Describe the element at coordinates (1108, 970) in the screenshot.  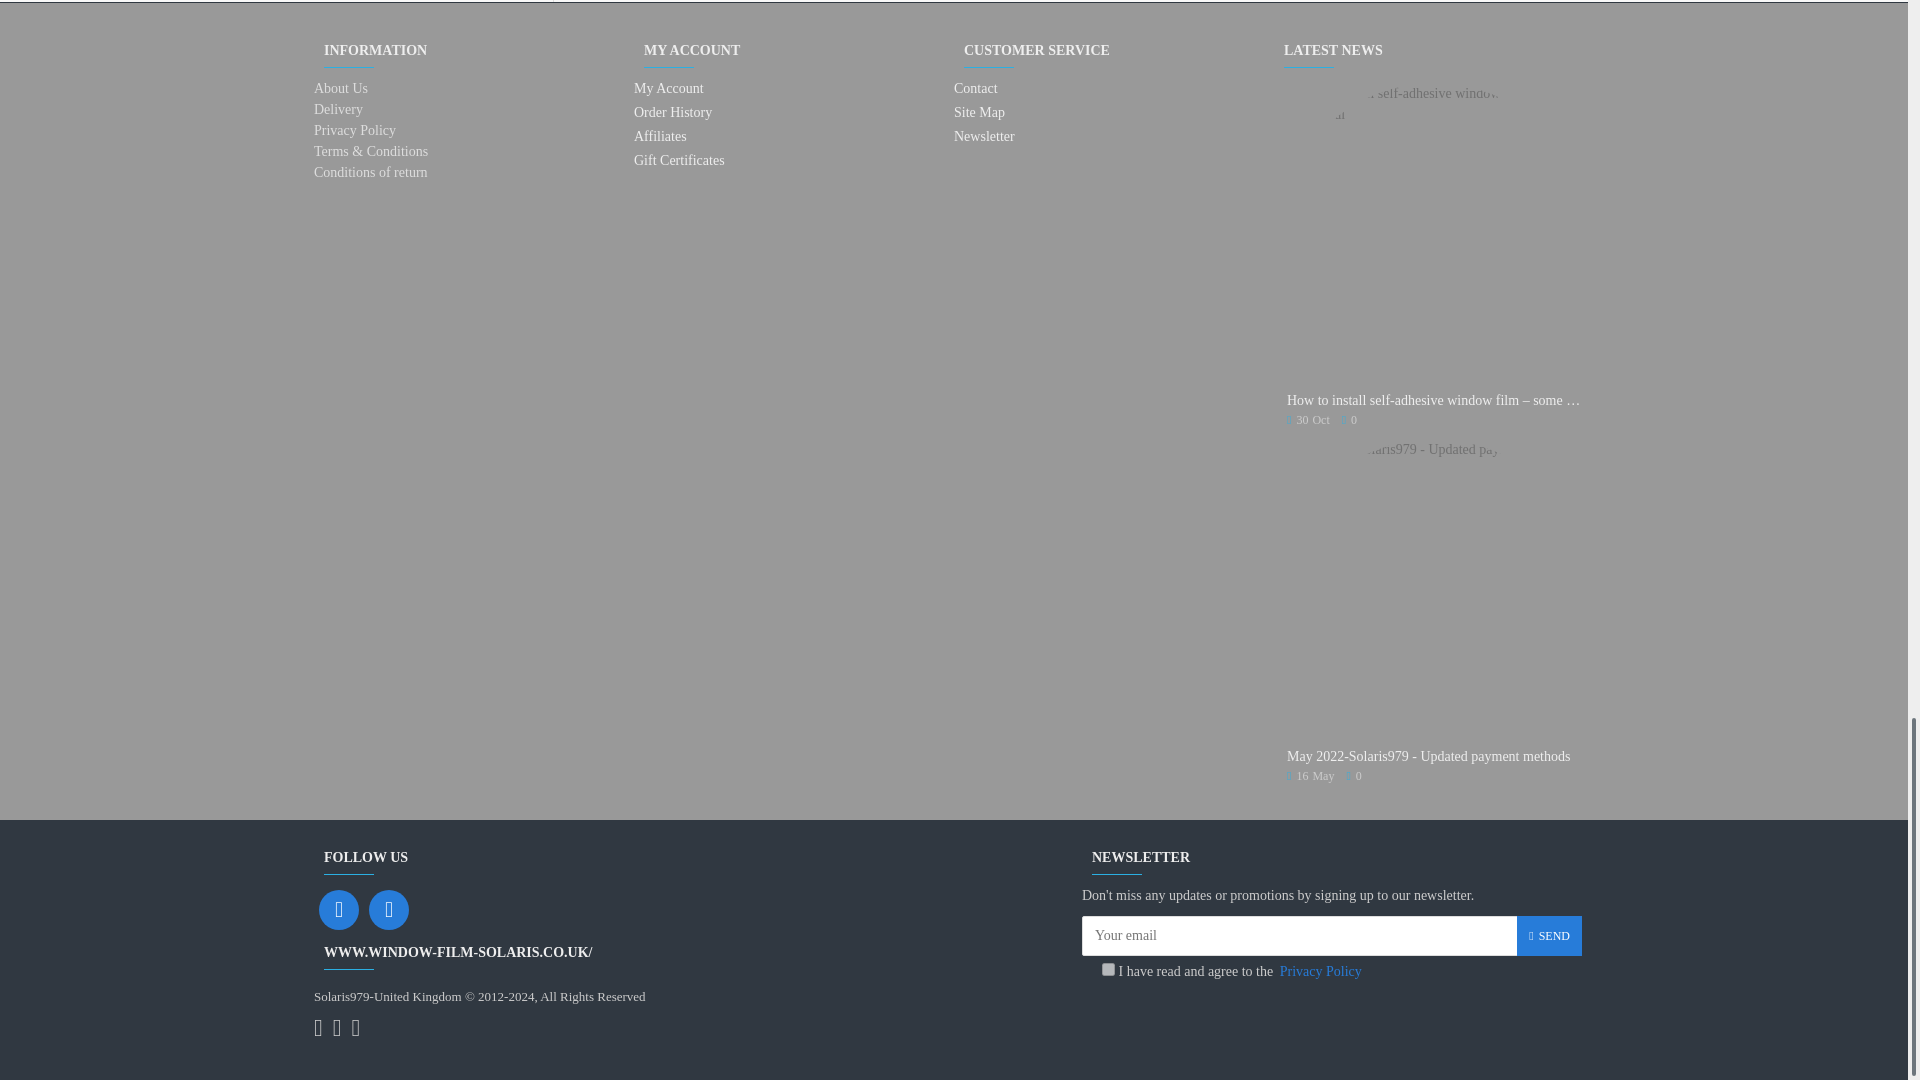
I see `1` at that location.